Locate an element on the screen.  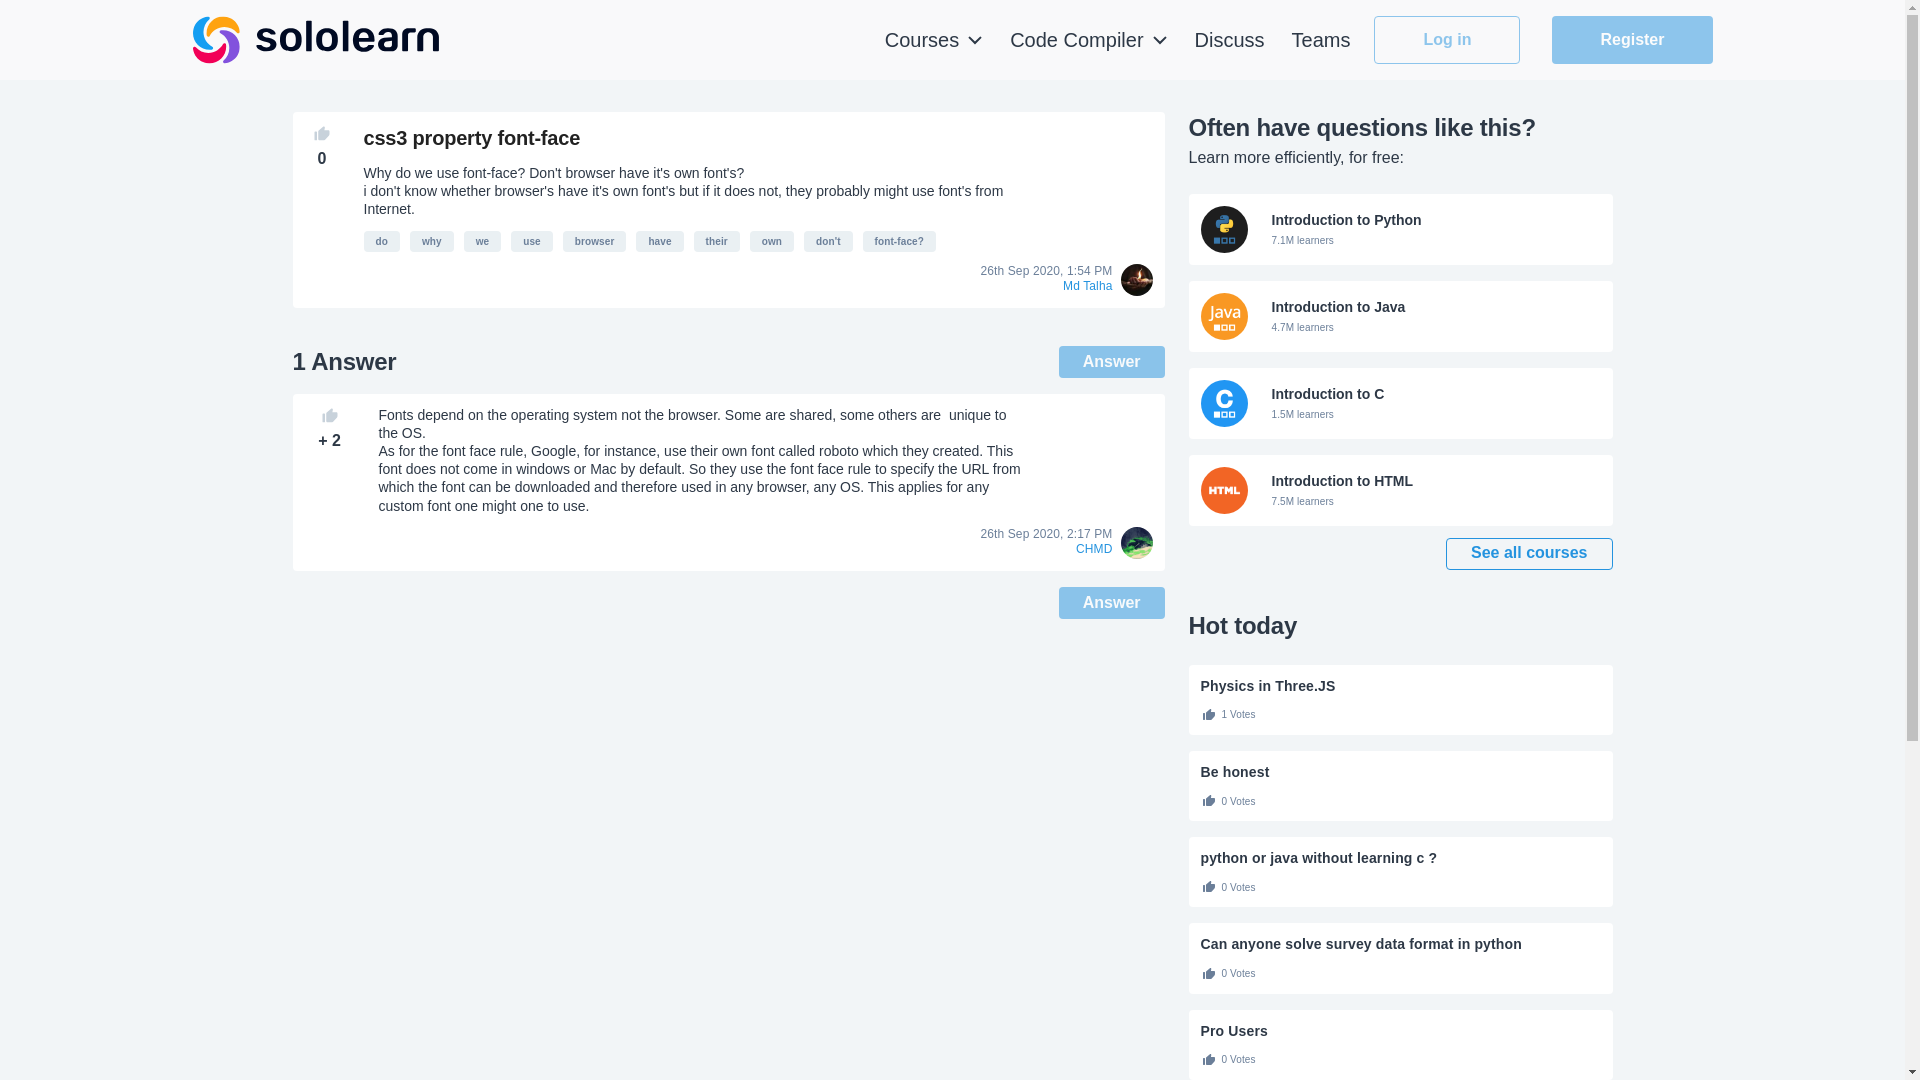
why is located at coordinates (1400, 316).